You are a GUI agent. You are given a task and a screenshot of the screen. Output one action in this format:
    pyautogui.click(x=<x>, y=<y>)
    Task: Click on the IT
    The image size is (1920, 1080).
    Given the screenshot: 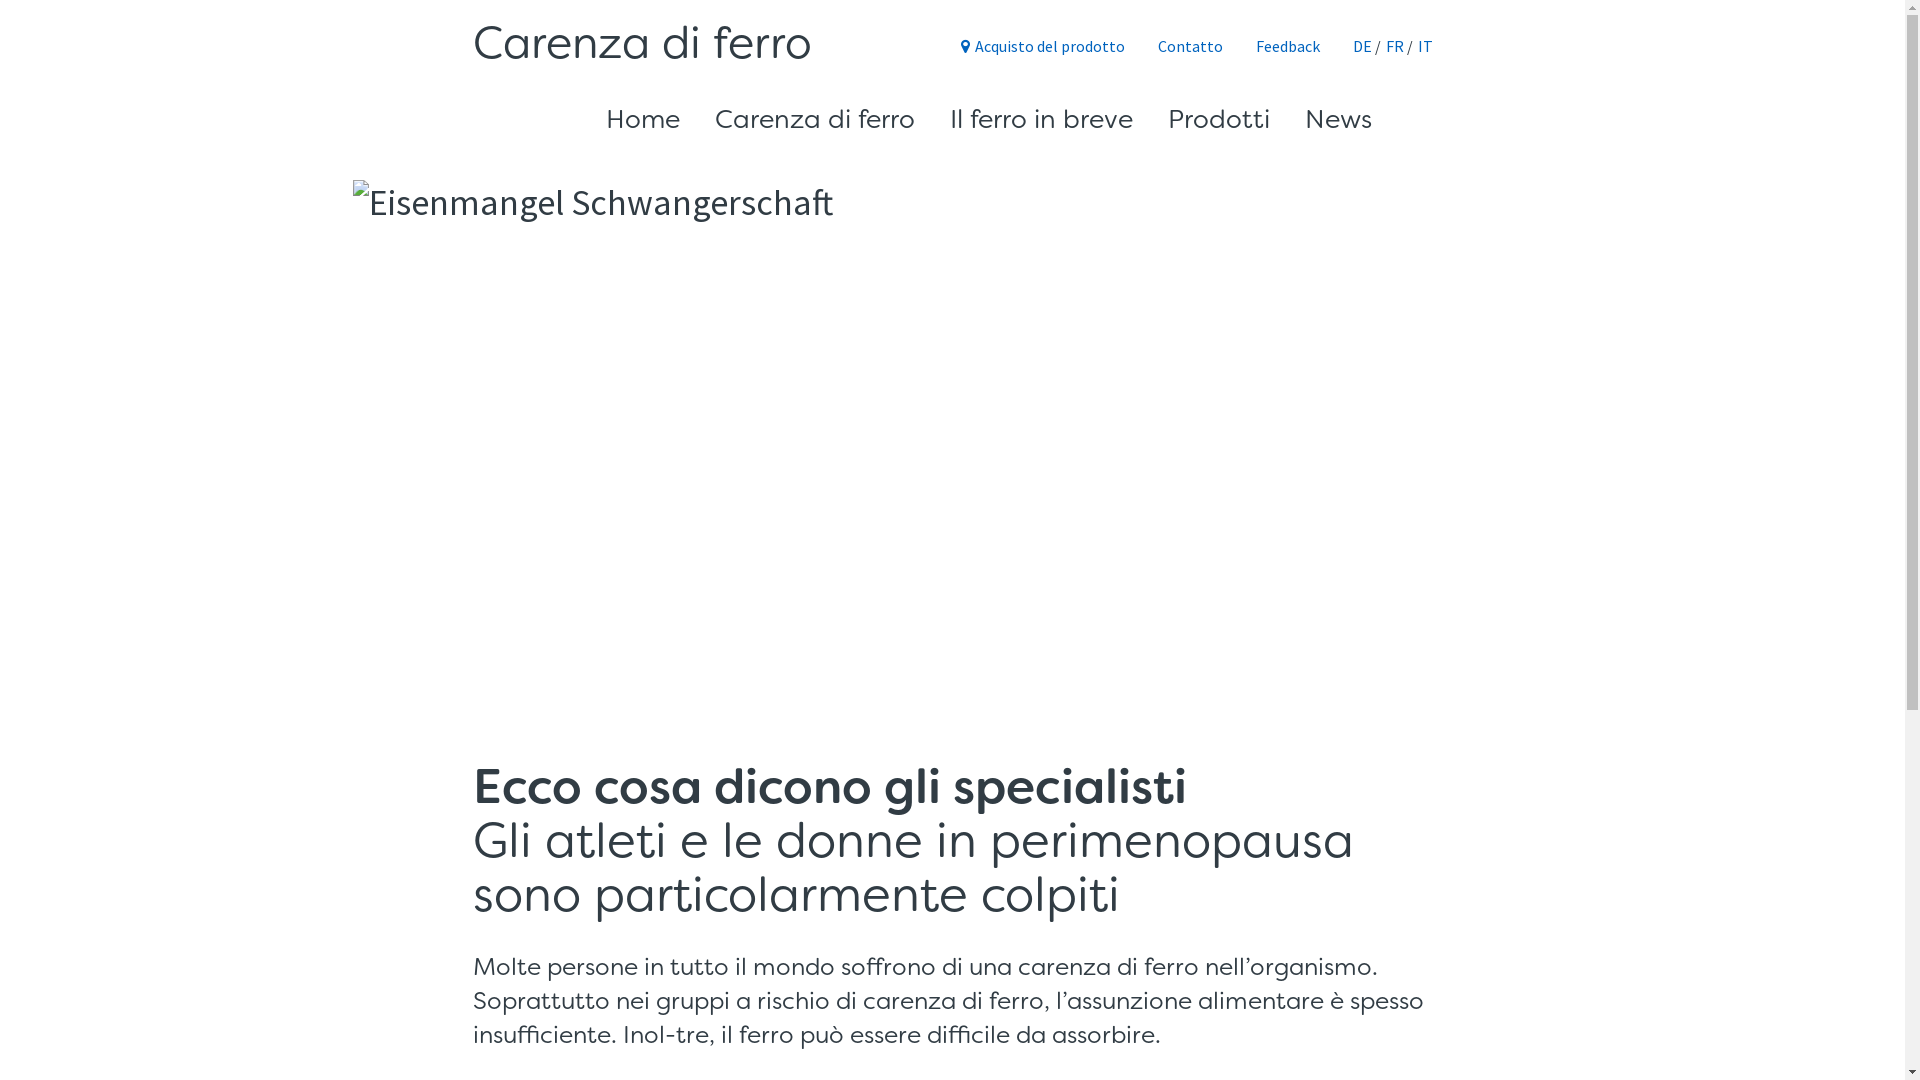 What is the action you would take?
    pyautogui.click(x=1426, y=46)
    